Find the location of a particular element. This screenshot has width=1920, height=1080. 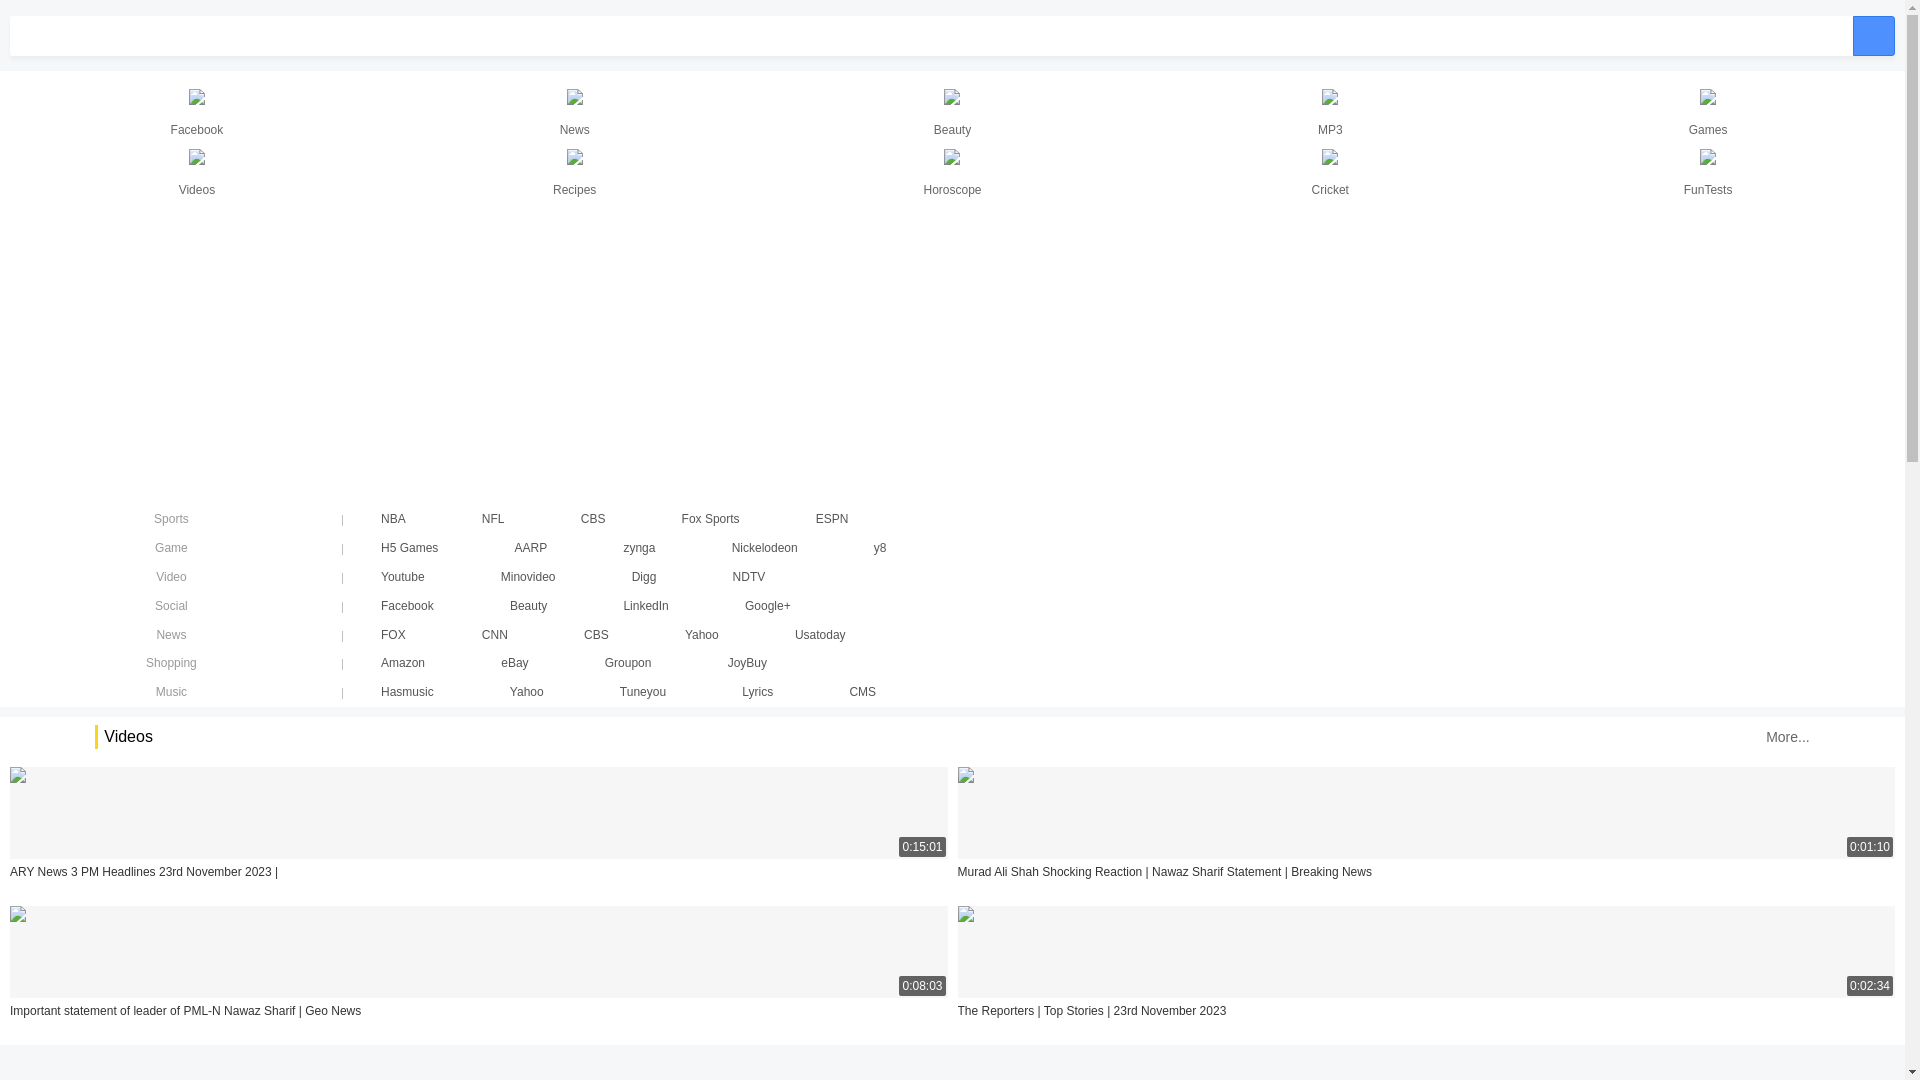

Horoscope is located at coordinates (953, 174).